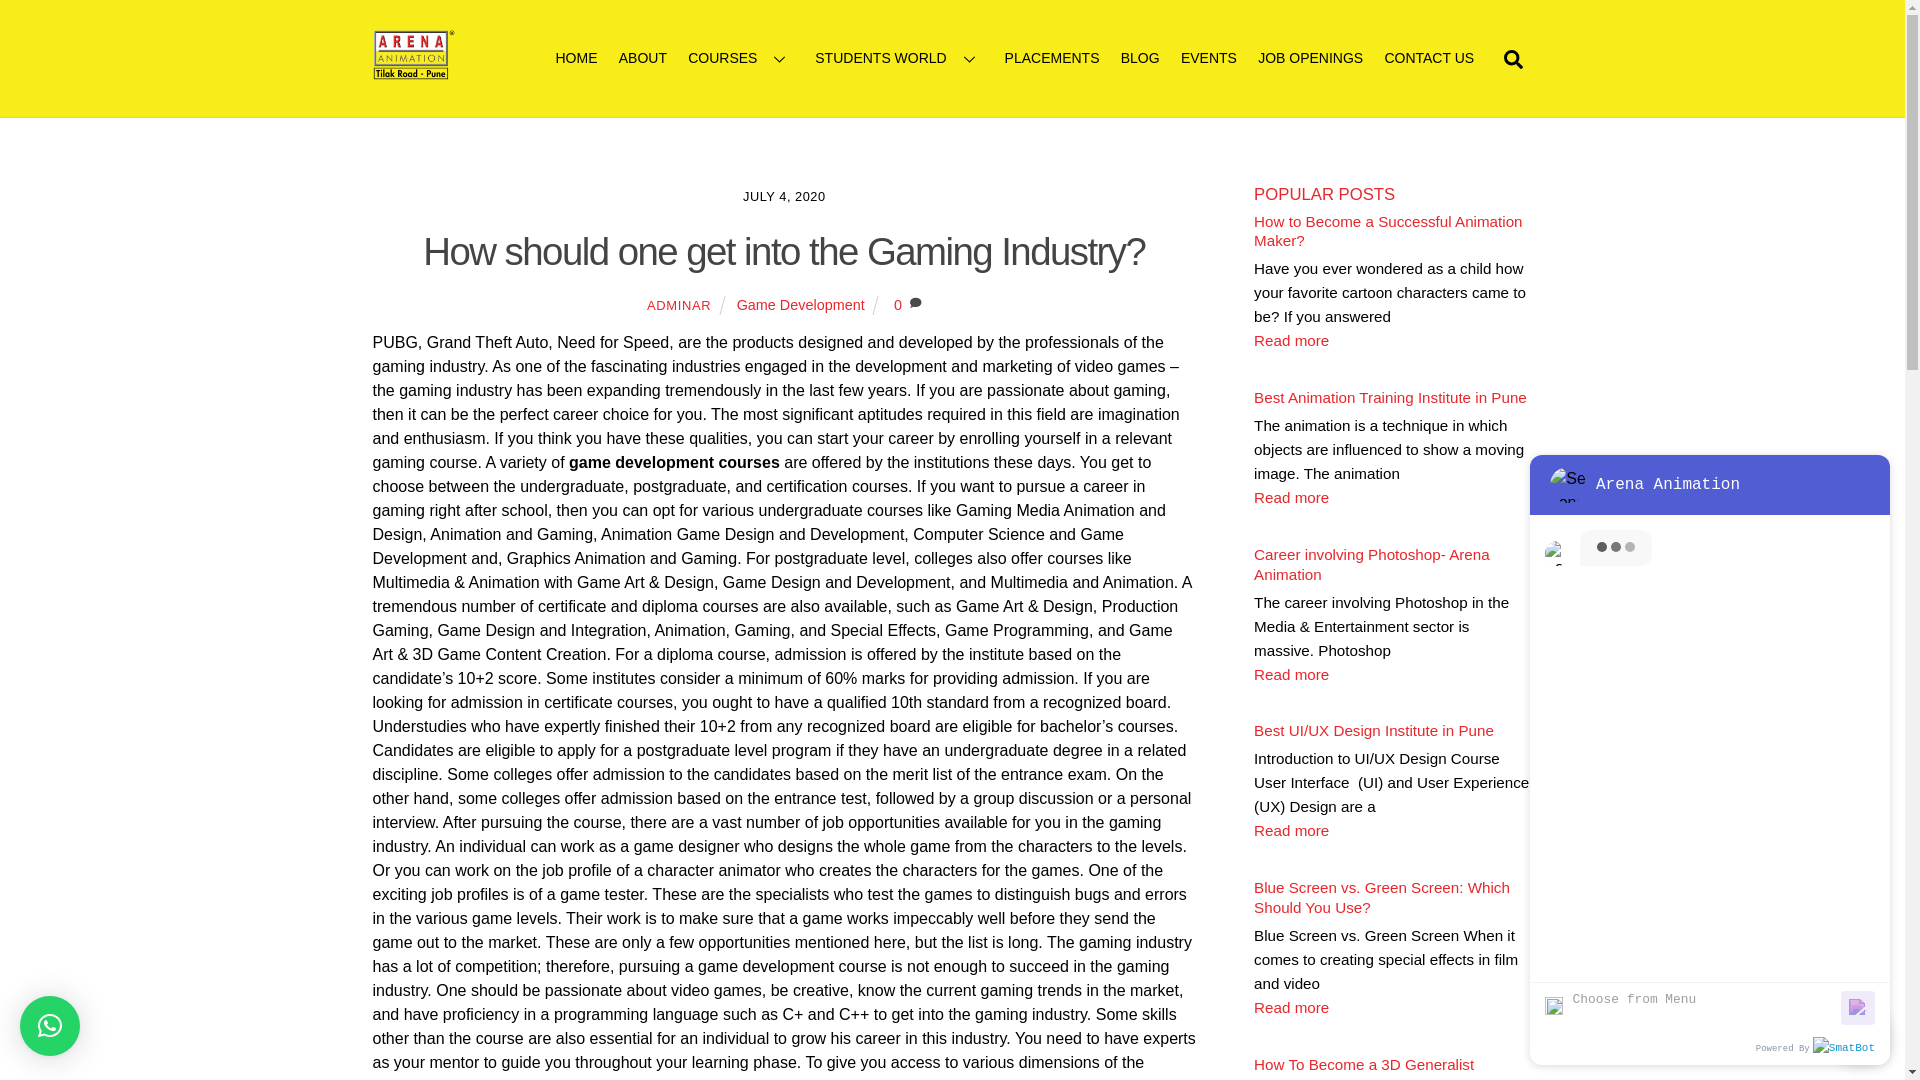 The width and height of the screenshot is (1920, 1080). Describe the element at coordinates (740, 58) in the screenshot. I see `COURSES` at that location.